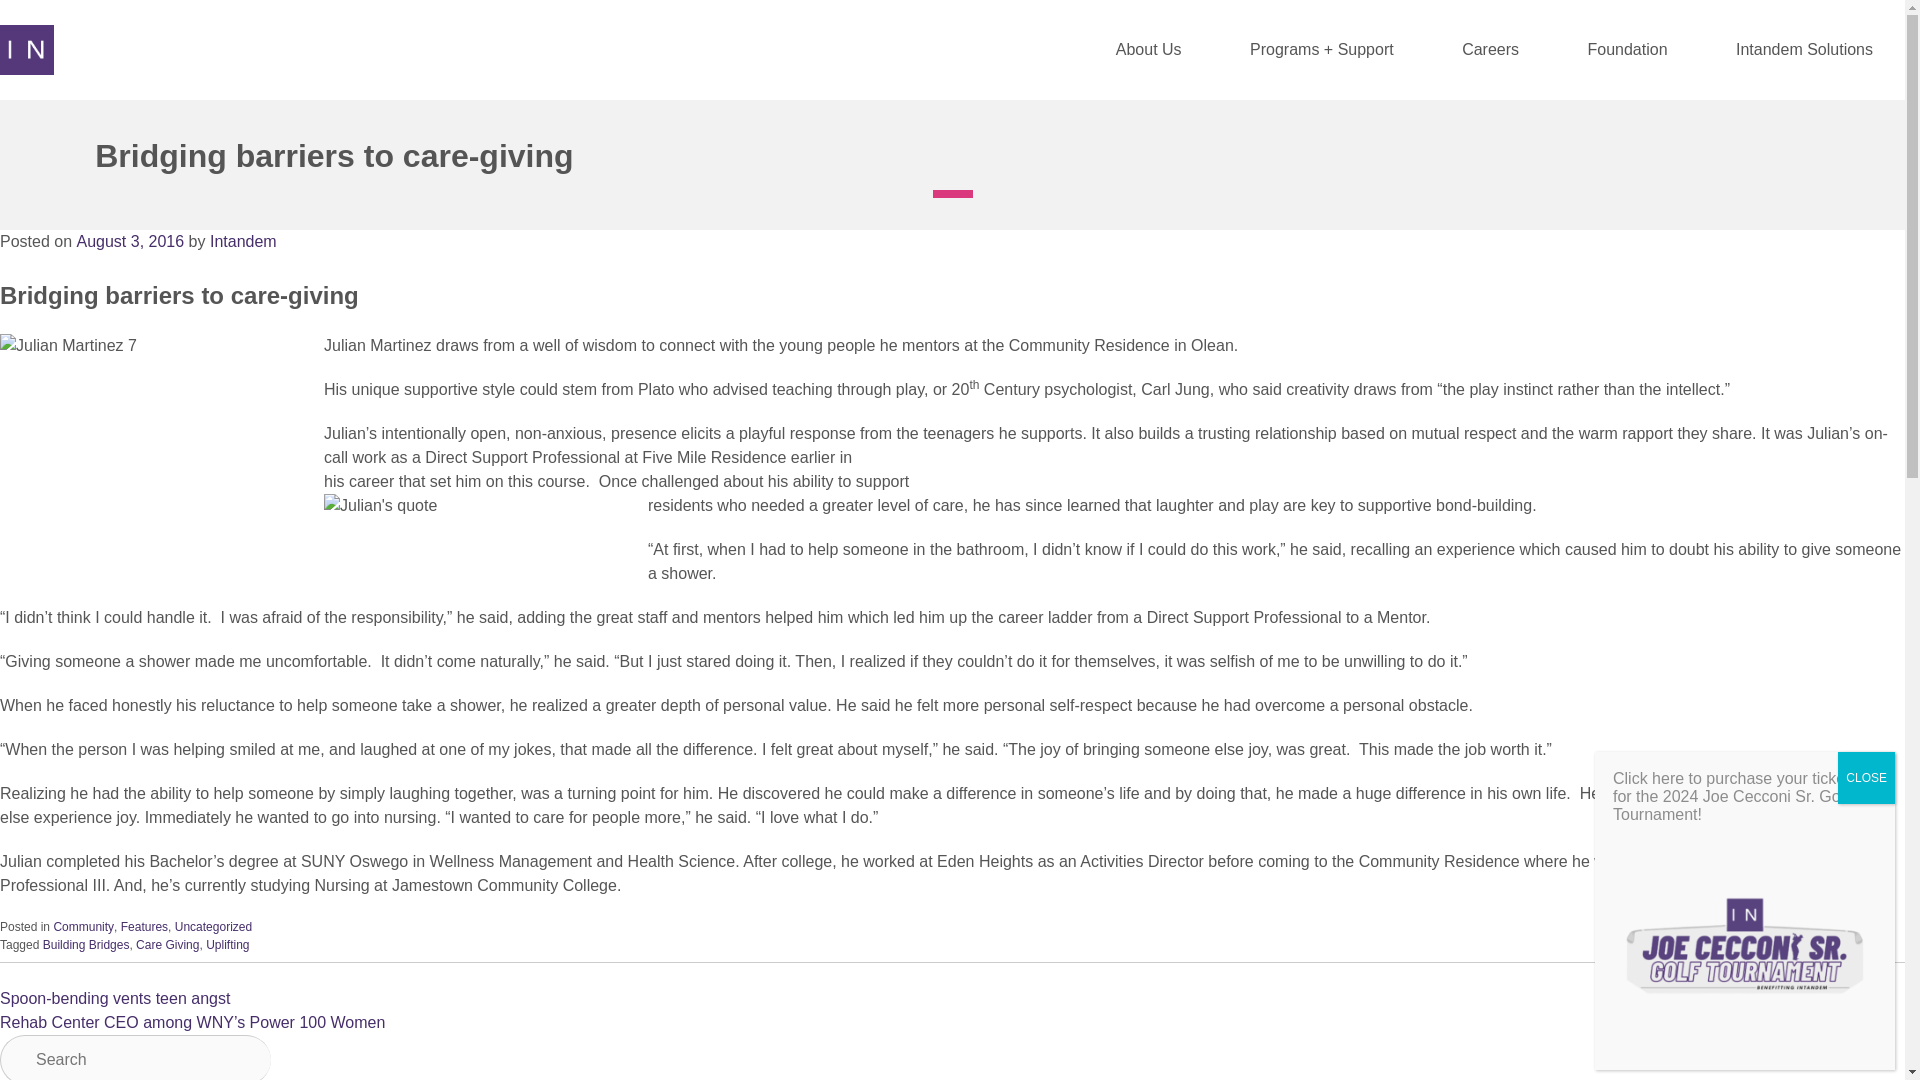 This screenshot has width=1920, height=1080. What do you see at coordinates (1490, 50) in the screenshot?
I see `Careers` at bounding box center [1490, 50].